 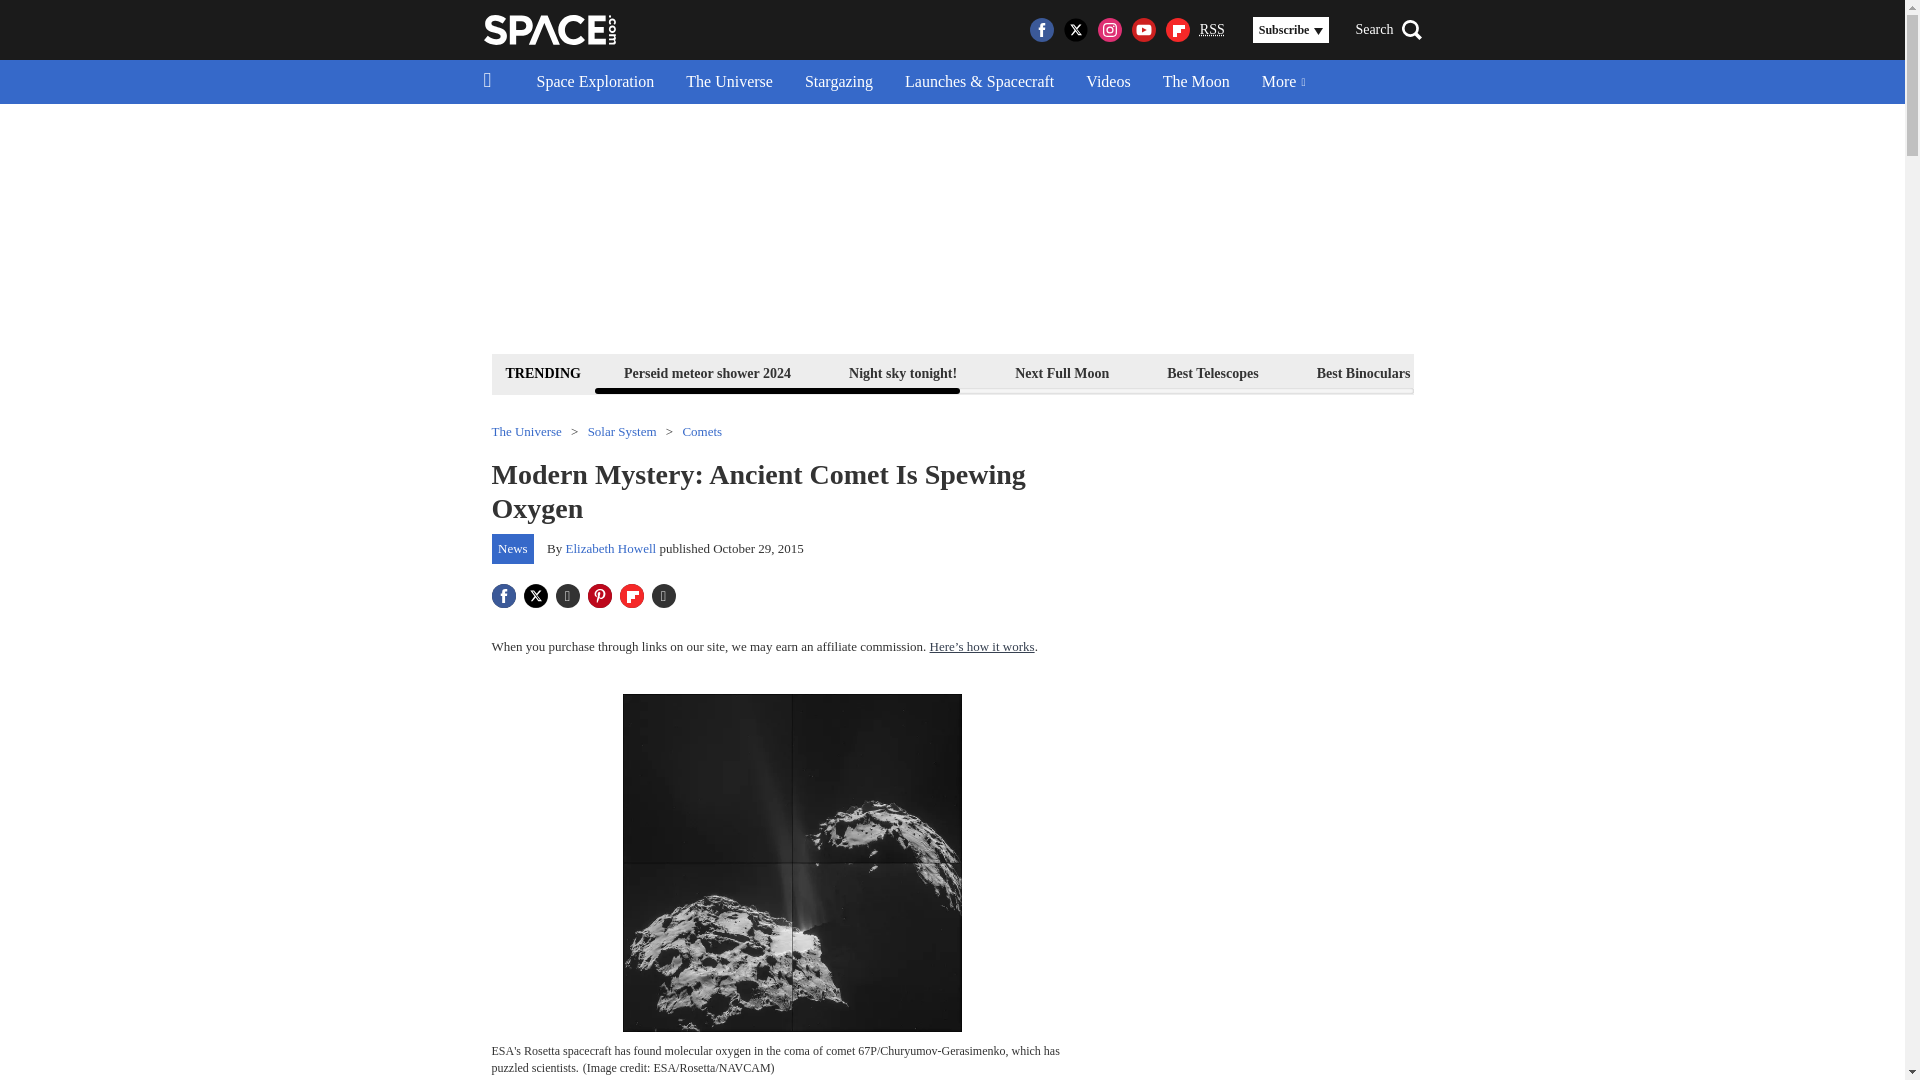 What do you see at coordinates (902, 372) in the screenshot?
I see `Night sky tonight!` at bounding box center [902, 372].